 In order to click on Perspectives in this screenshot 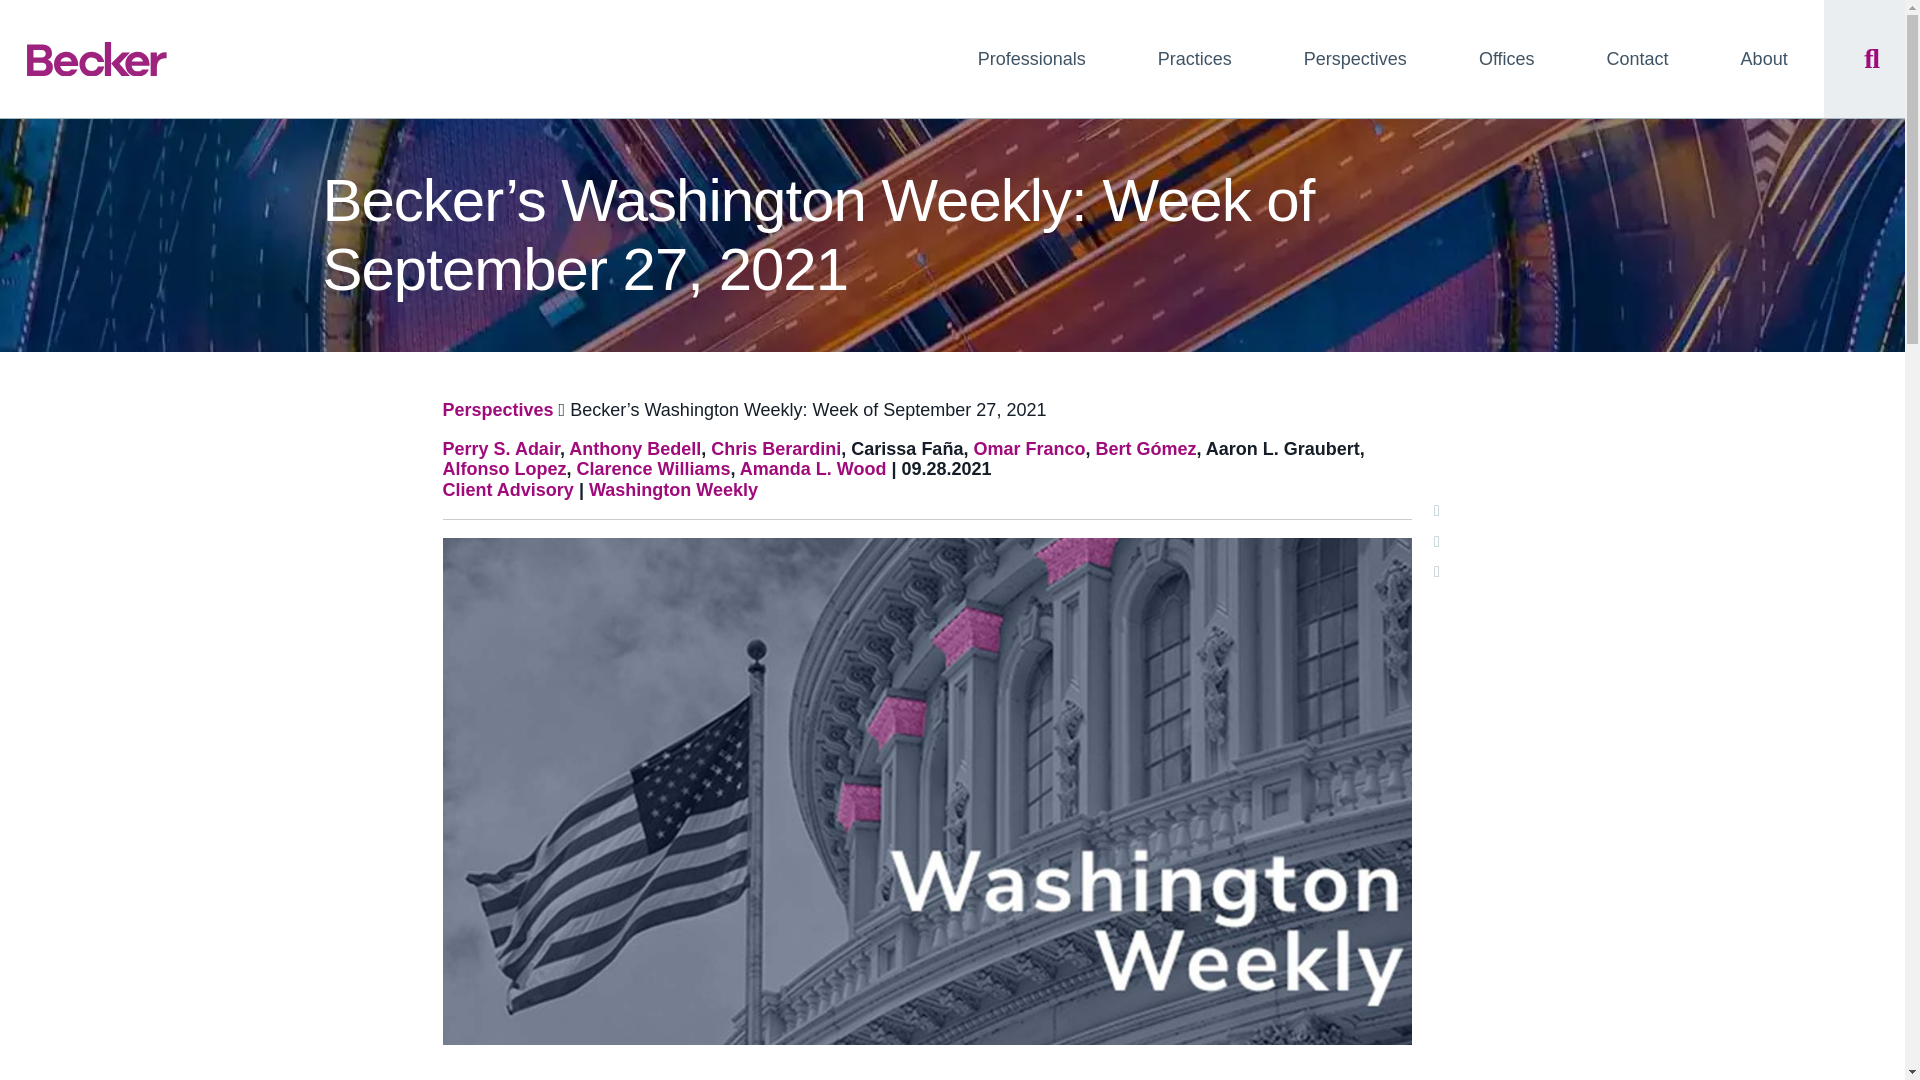, I will do `click(496, 410)`.